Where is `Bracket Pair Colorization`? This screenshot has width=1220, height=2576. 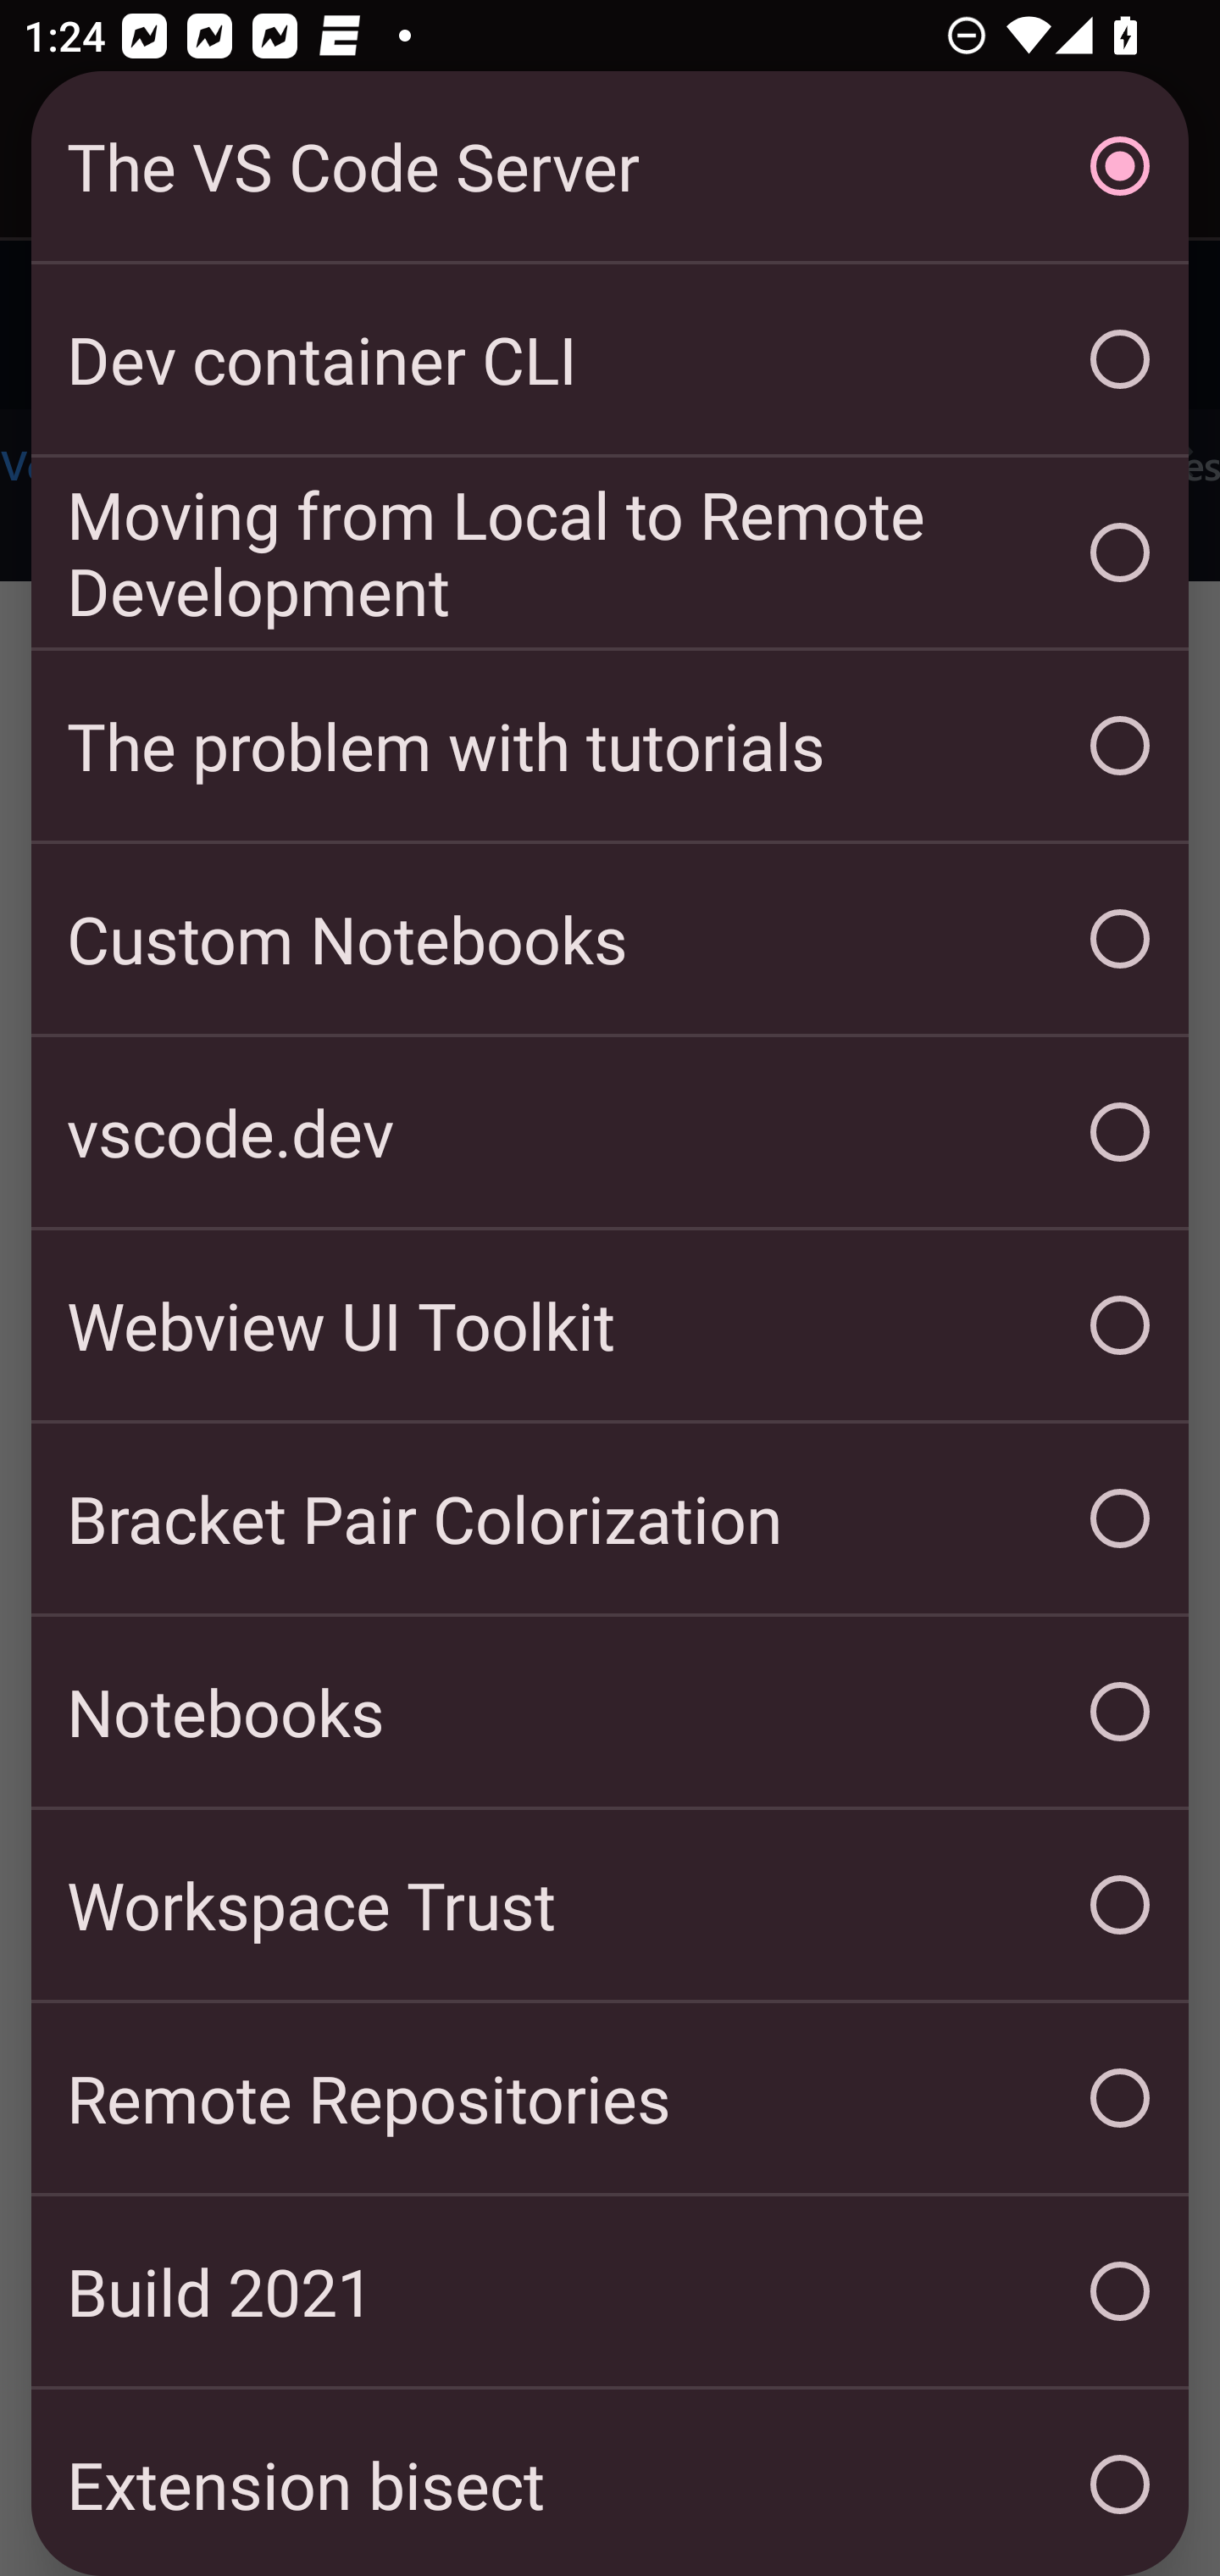 Bracket Pair Colorization is located at coordinates (610, 1518).